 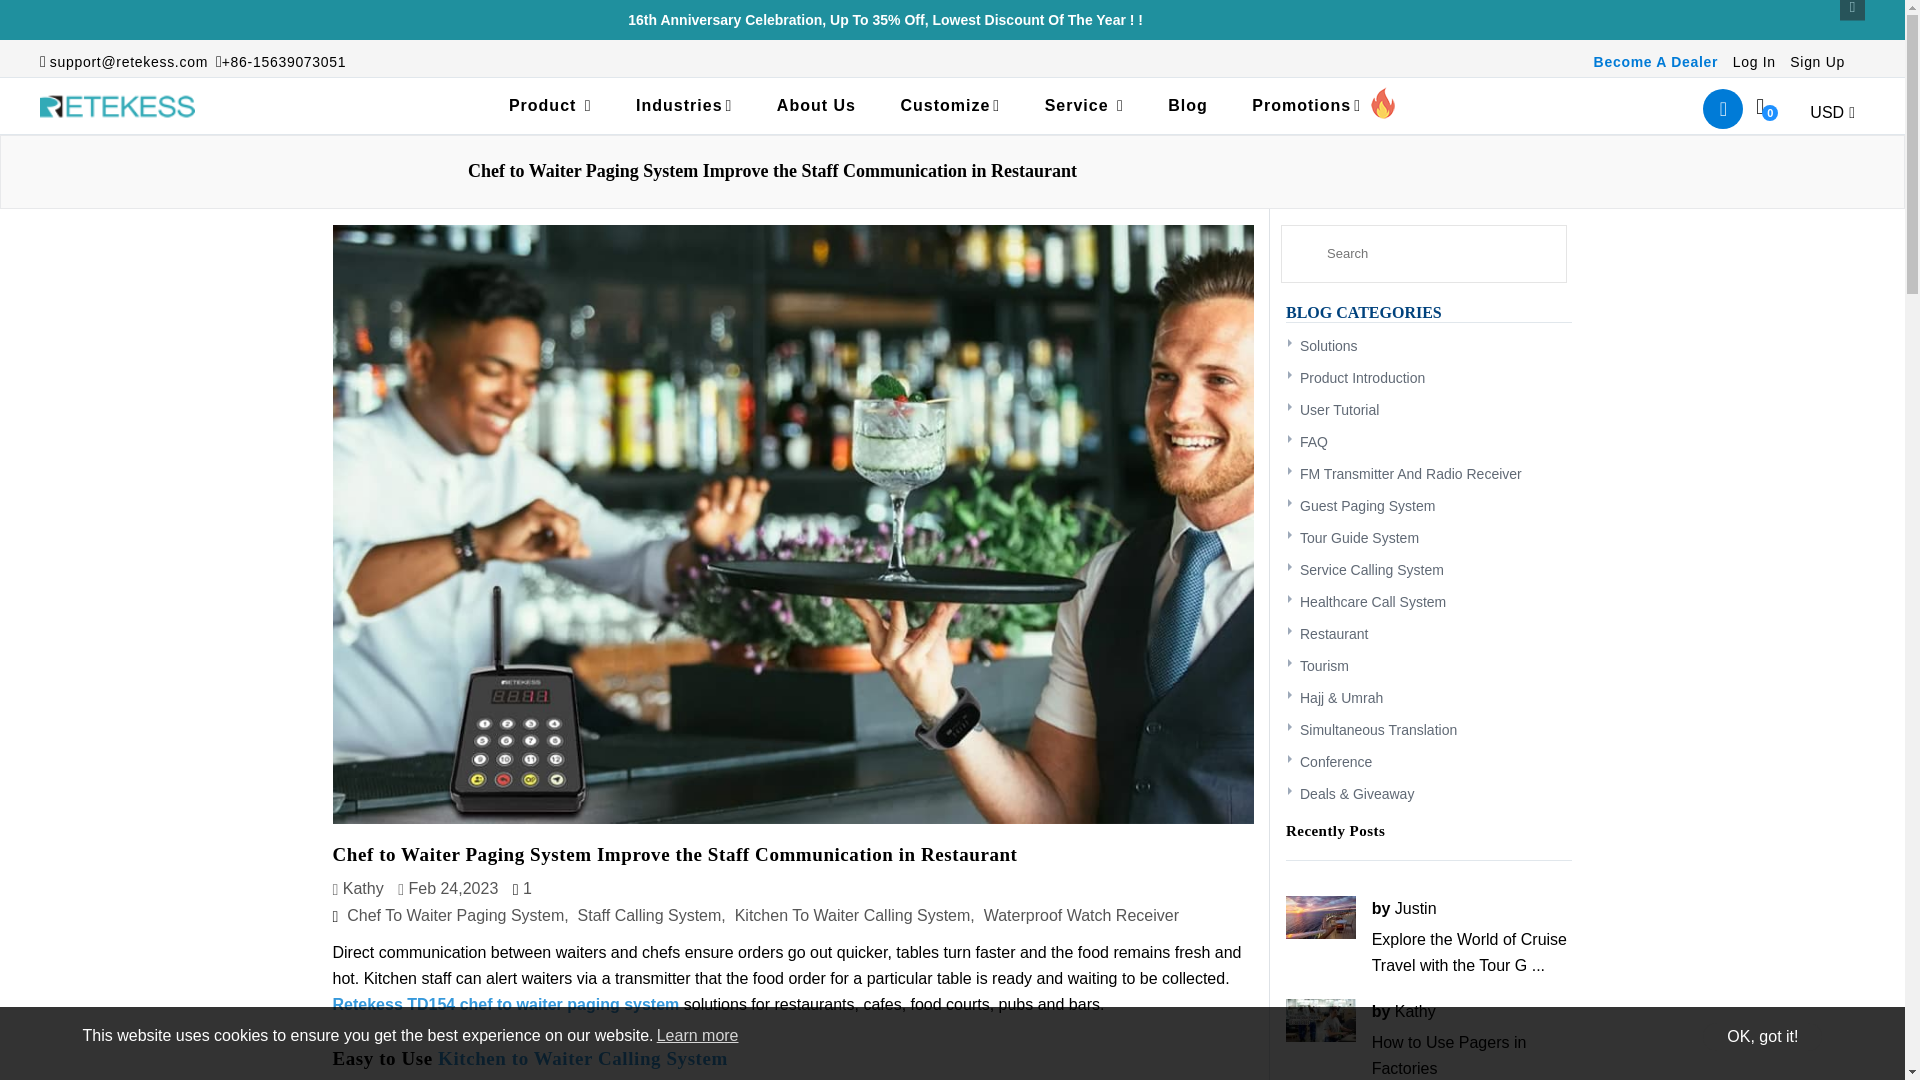 What do you see at coordinates (816, 106) in the screenshot?
I see `About Us` at bounding box center [816, 106].